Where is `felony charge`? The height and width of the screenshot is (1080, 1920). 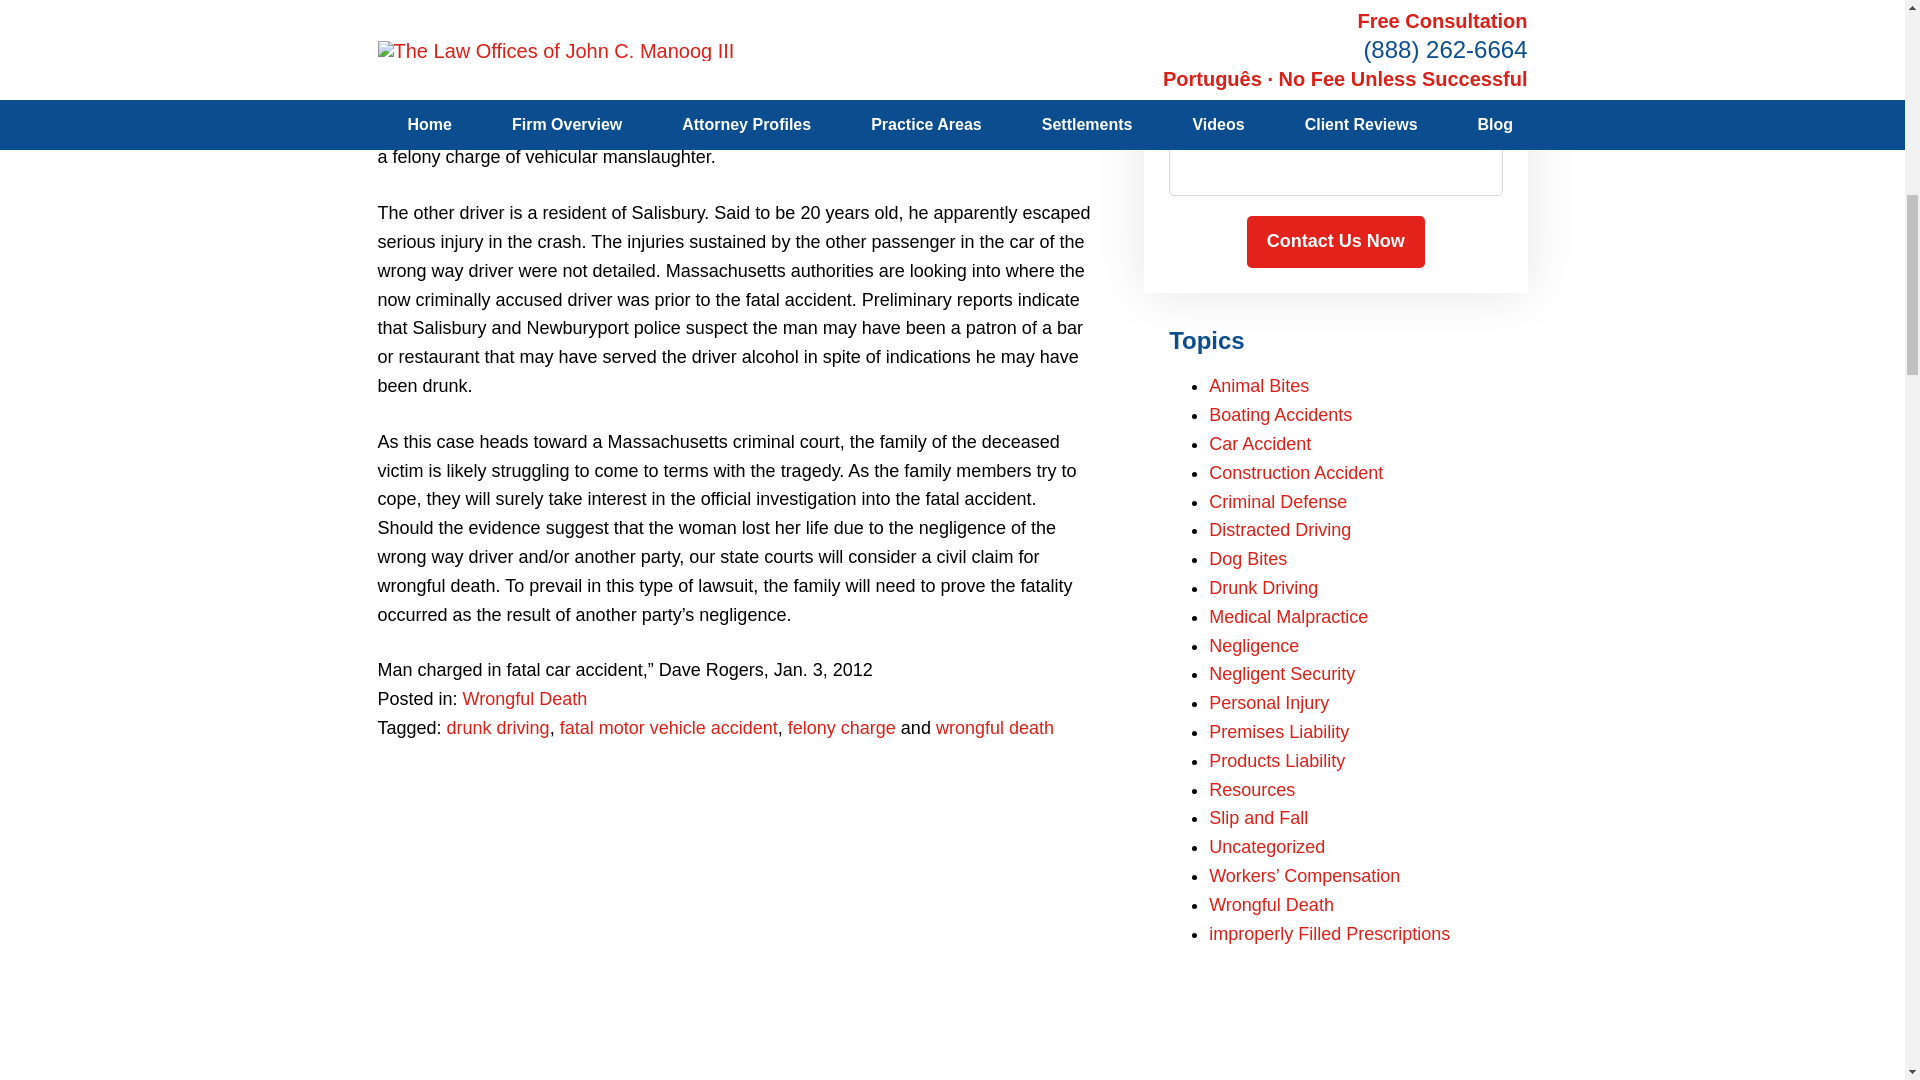
felony charge is located at coordinates (842, 728).